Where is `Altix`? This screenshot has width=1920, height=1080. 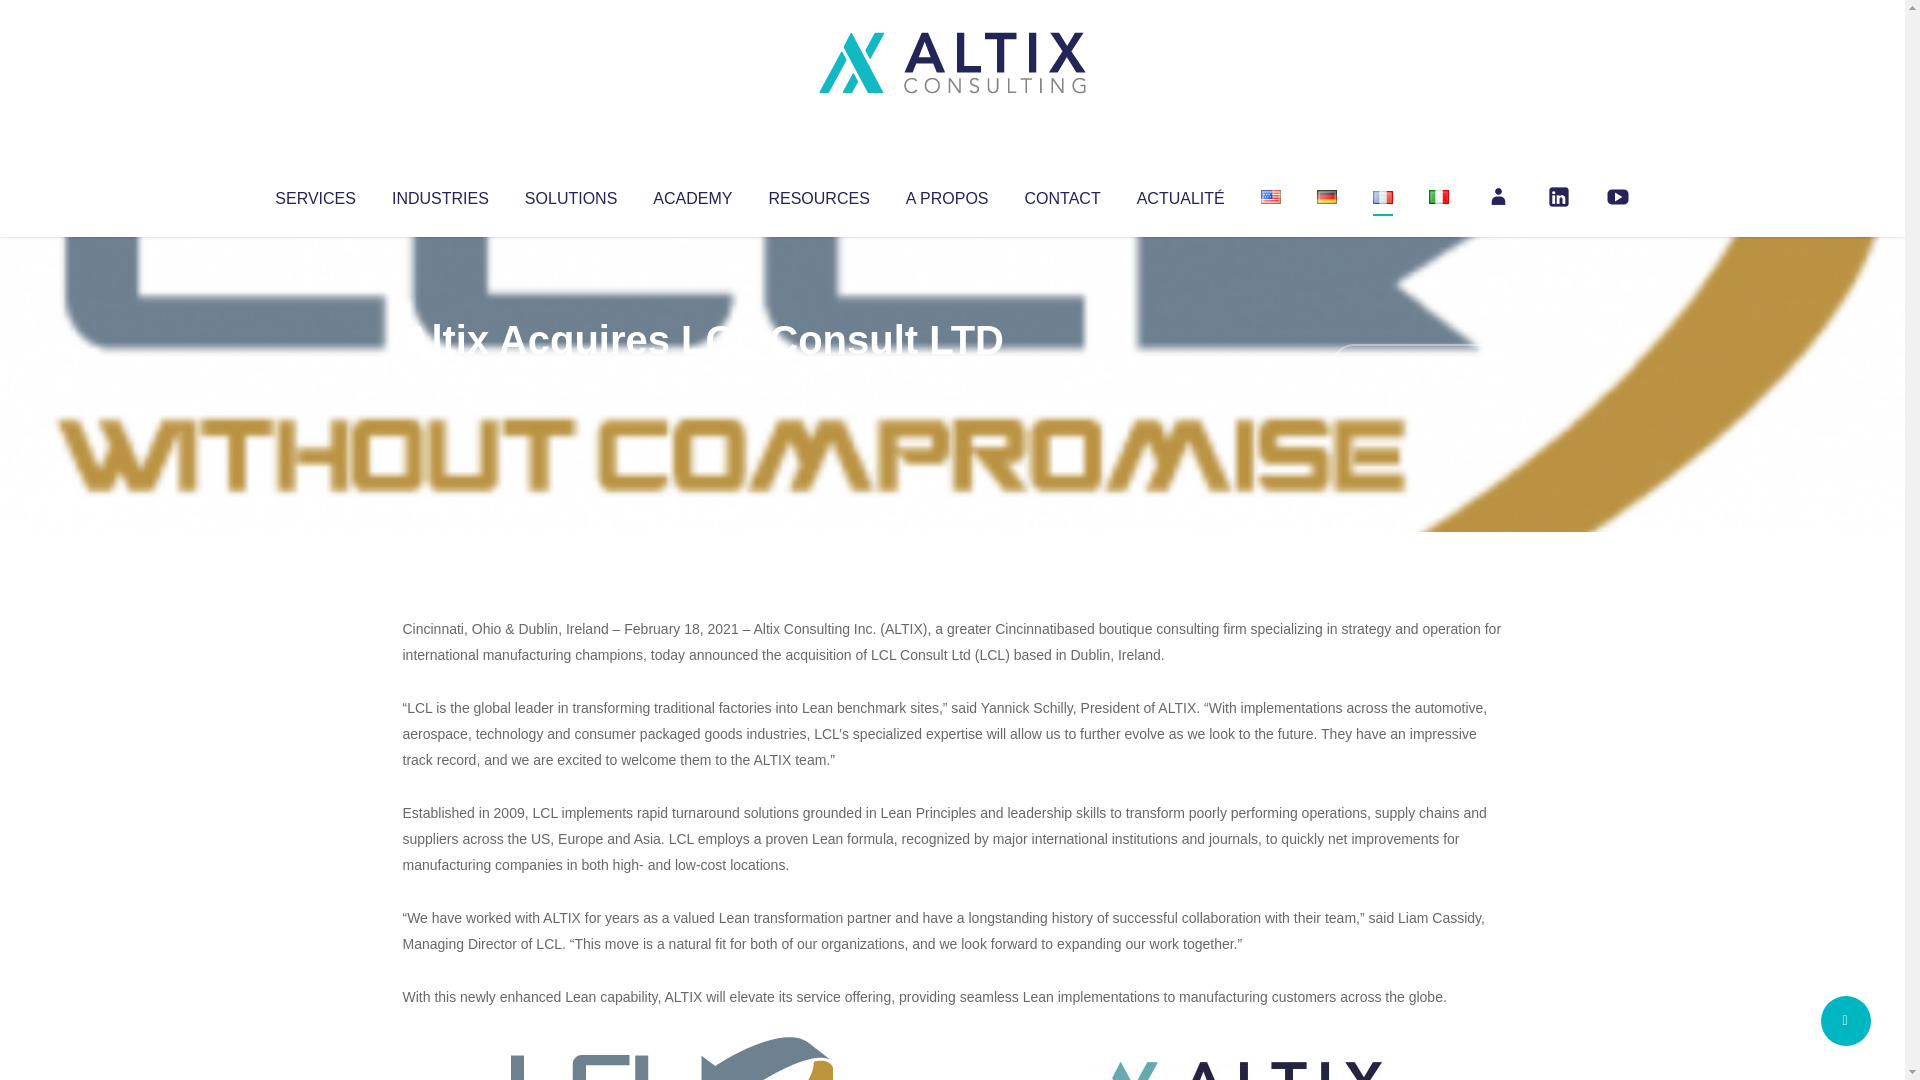
Altix is located at coordinates (440, 380).